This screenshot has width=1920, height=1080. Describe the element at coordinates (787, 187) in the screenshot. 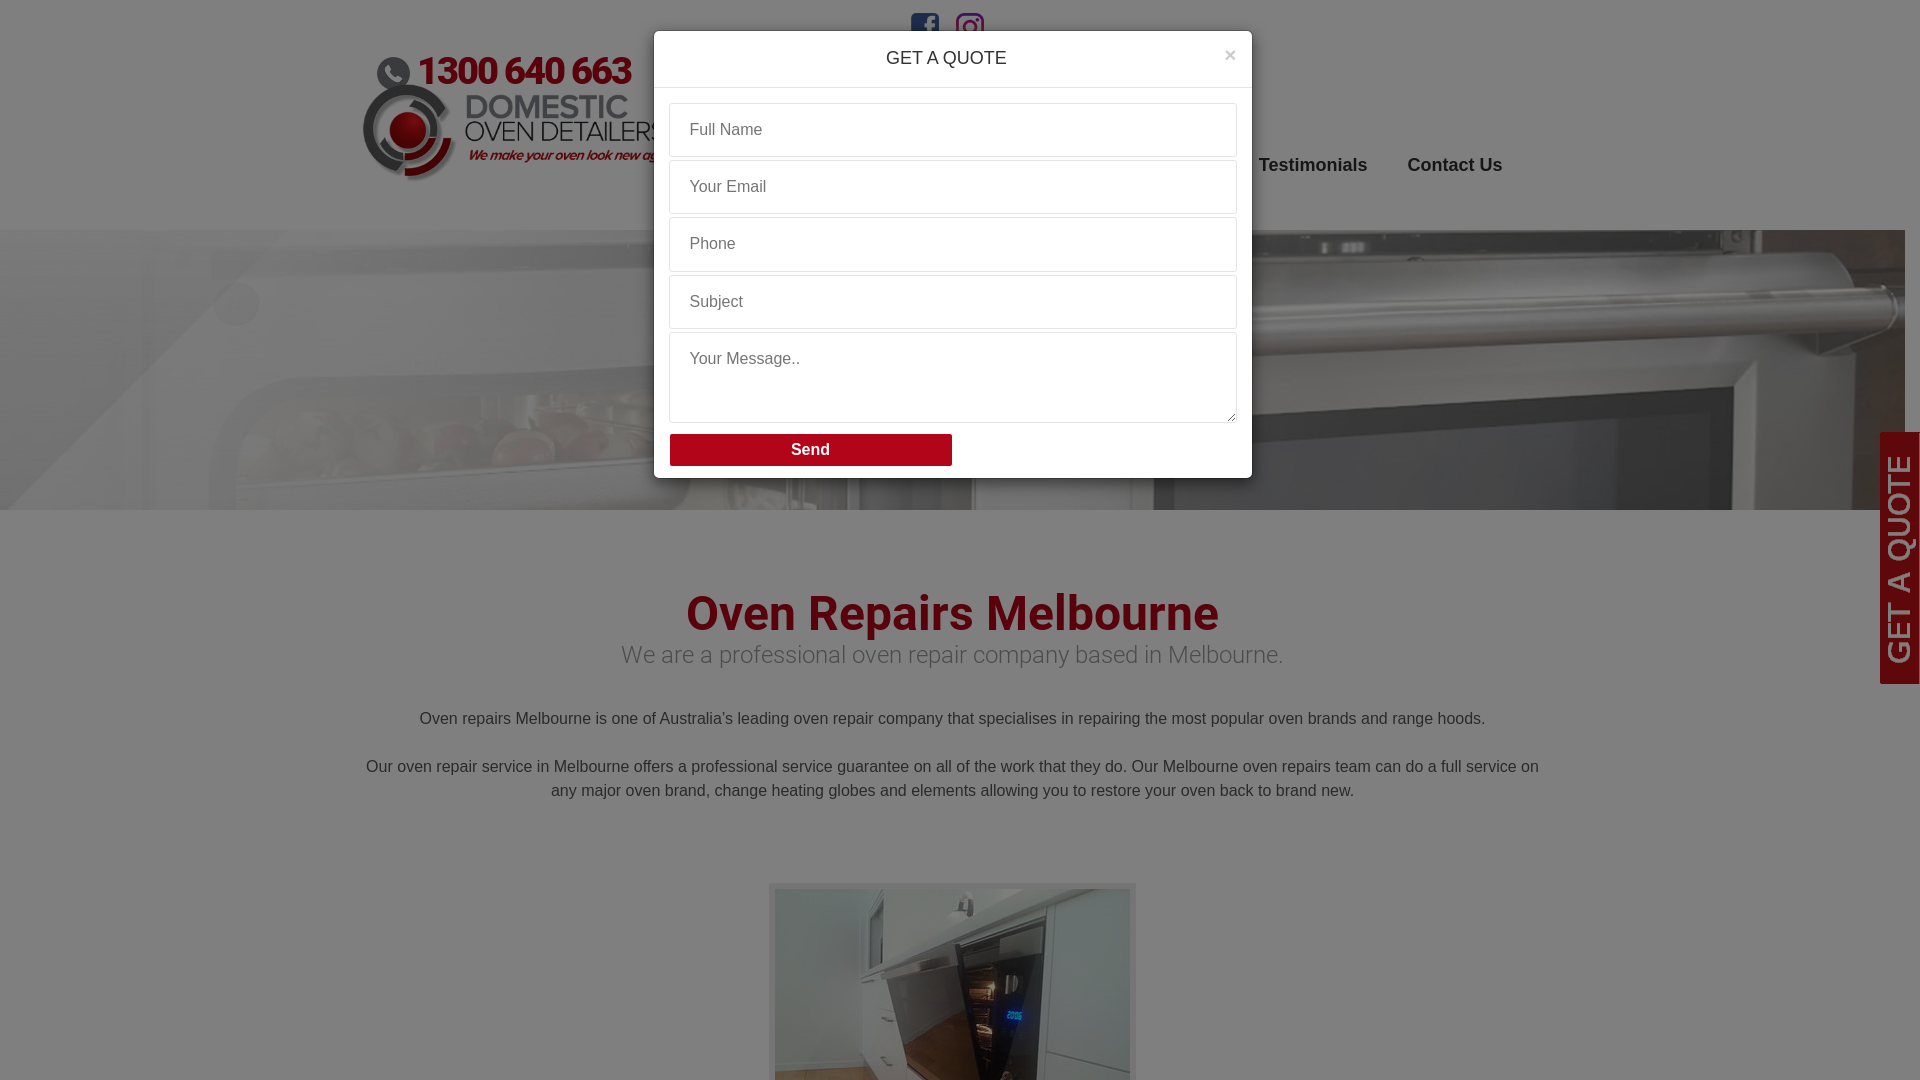

I see `Home` at that location.